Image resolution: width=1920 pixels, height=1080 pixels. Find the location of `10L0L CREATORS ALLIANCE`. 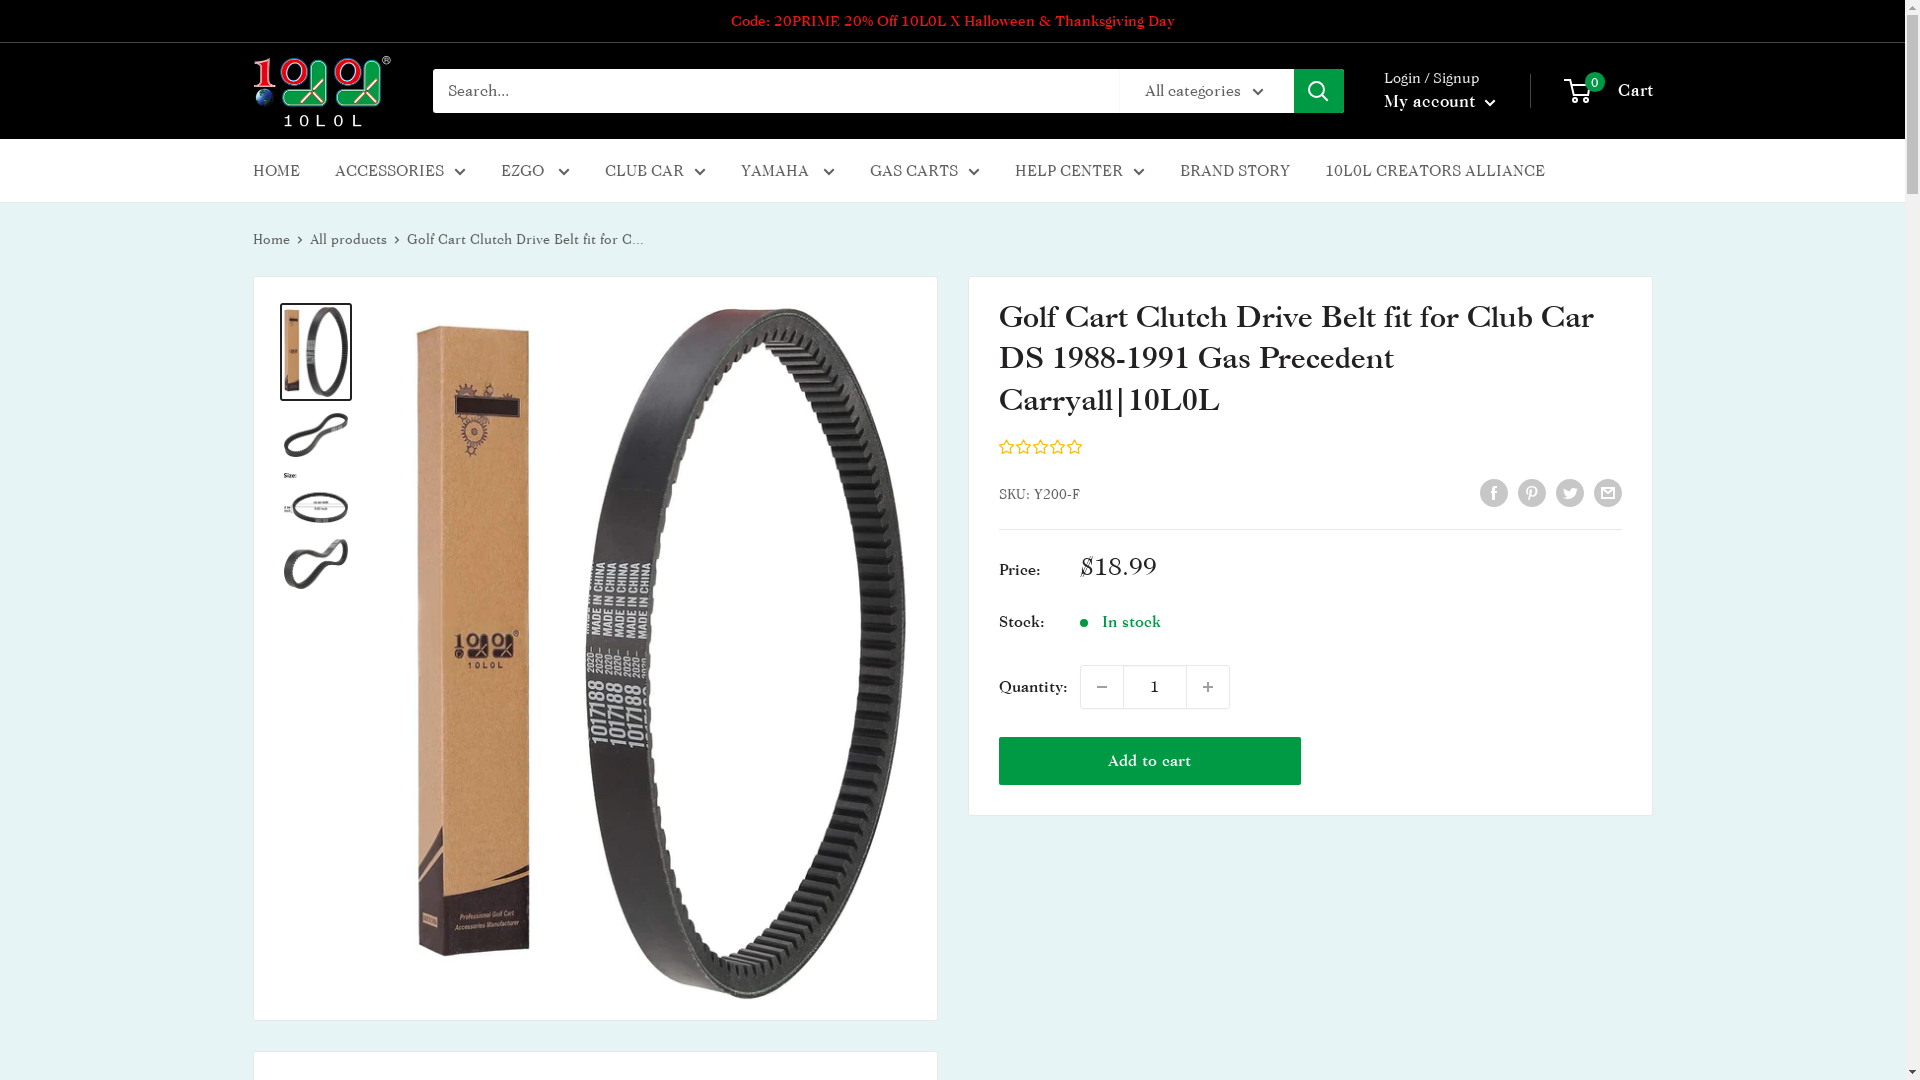

10L0L CREATORS ALLIANCE is located at coordinates (1434, 170).